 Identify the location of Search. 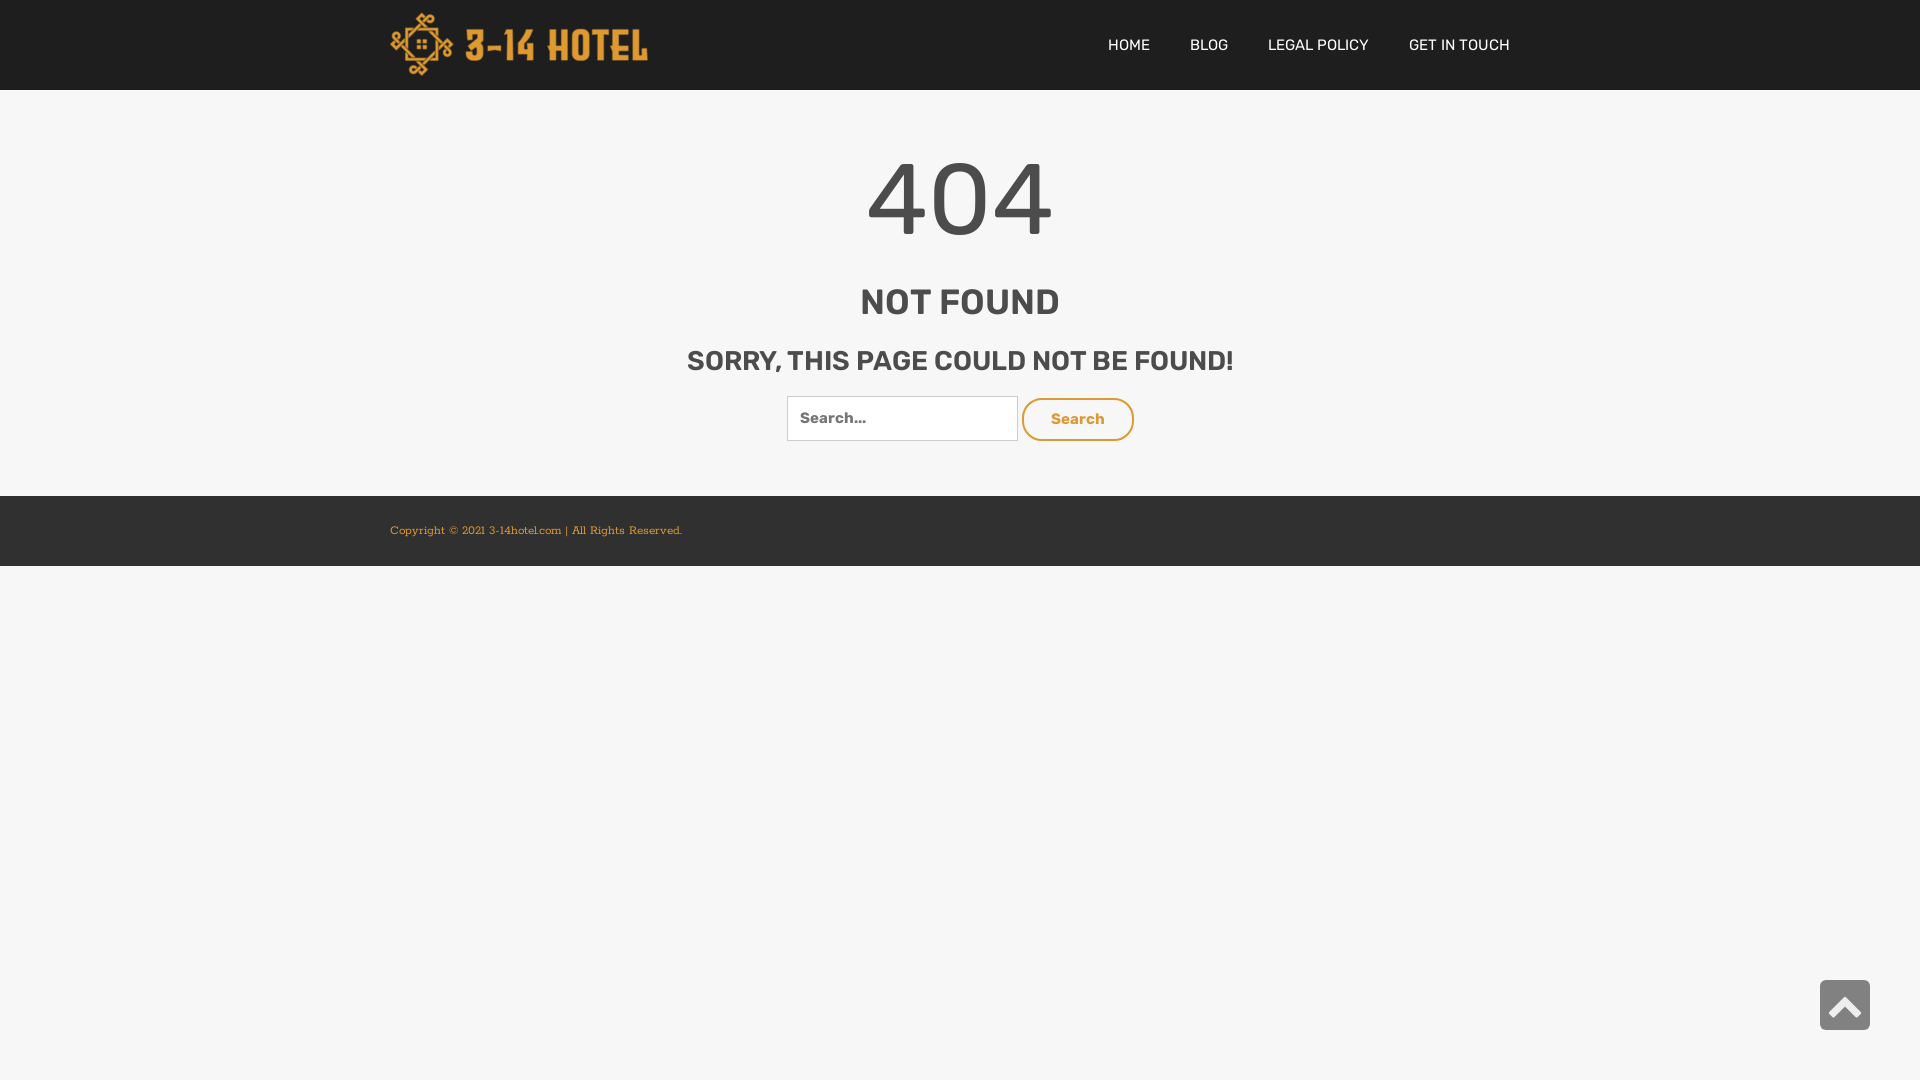
(902, 418).